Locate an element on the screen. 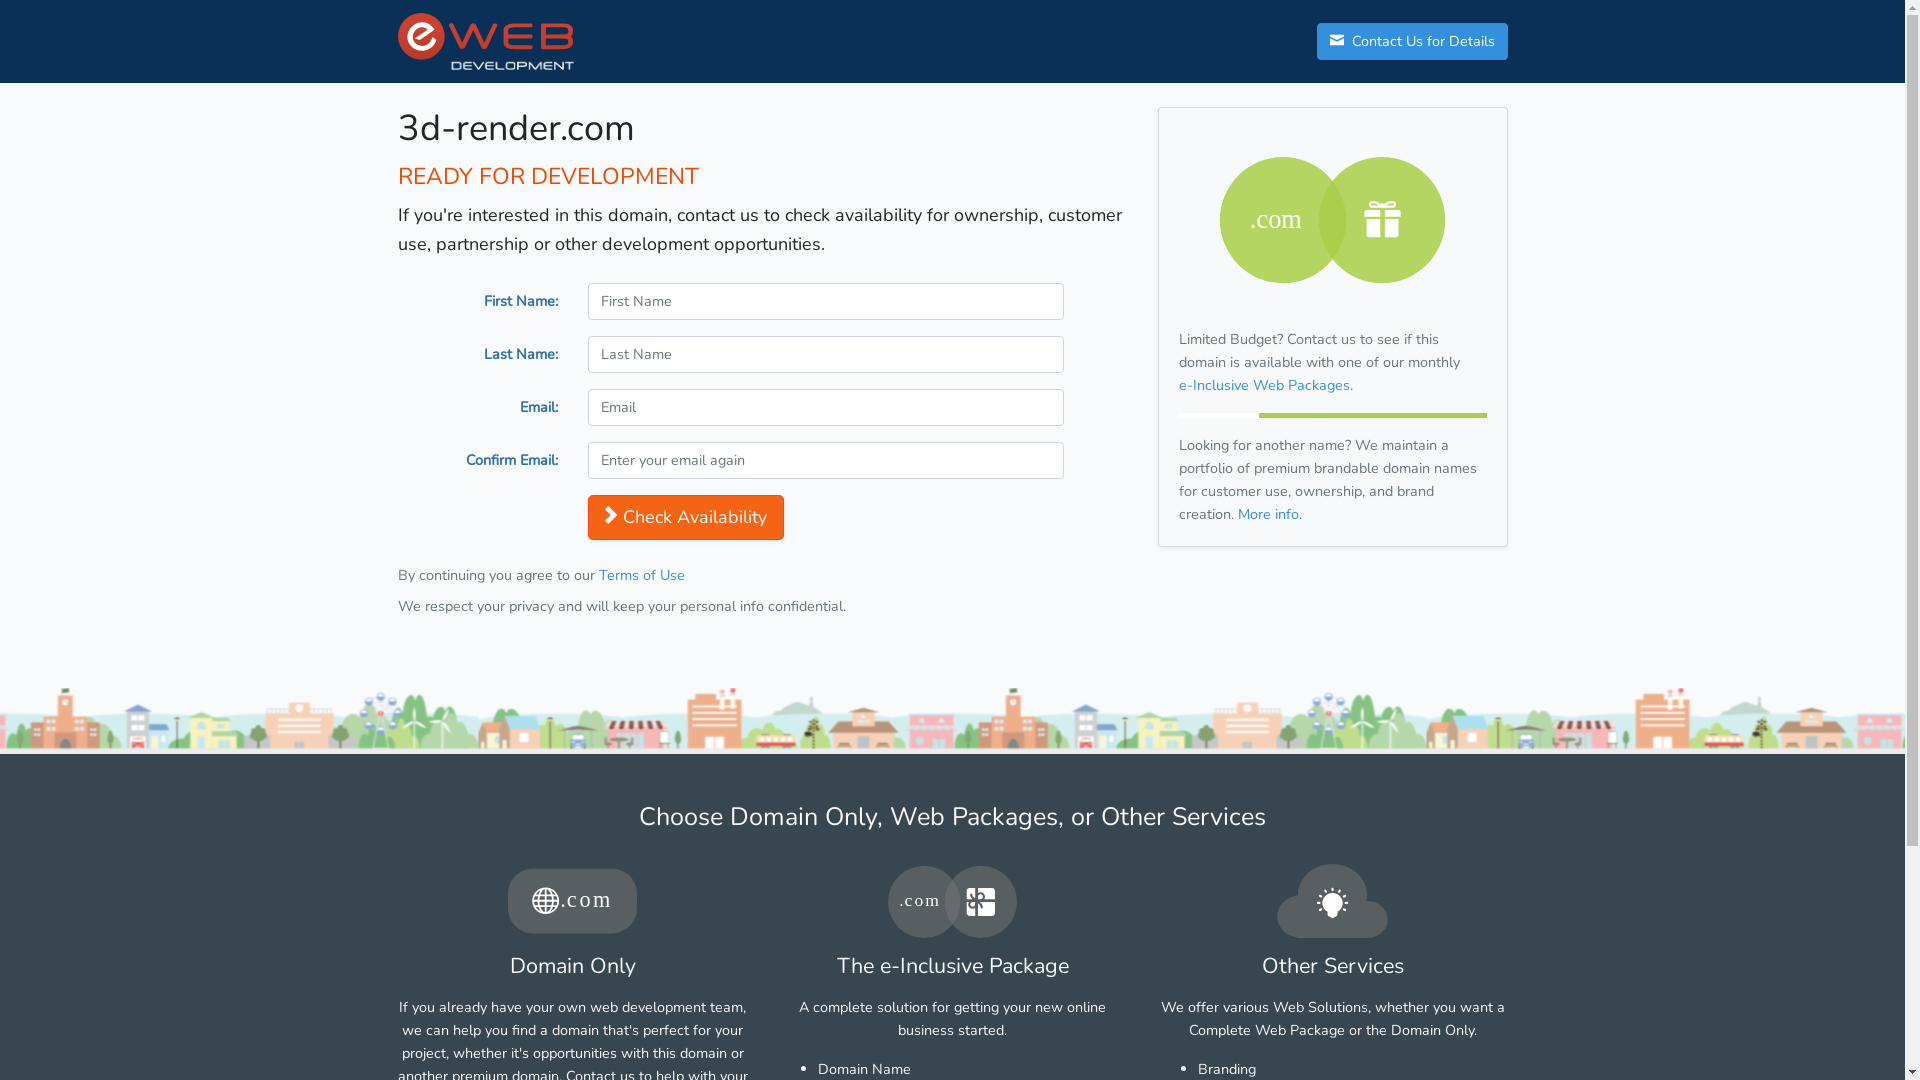  Contact Us for Details is located at coordinates (1412, 42).